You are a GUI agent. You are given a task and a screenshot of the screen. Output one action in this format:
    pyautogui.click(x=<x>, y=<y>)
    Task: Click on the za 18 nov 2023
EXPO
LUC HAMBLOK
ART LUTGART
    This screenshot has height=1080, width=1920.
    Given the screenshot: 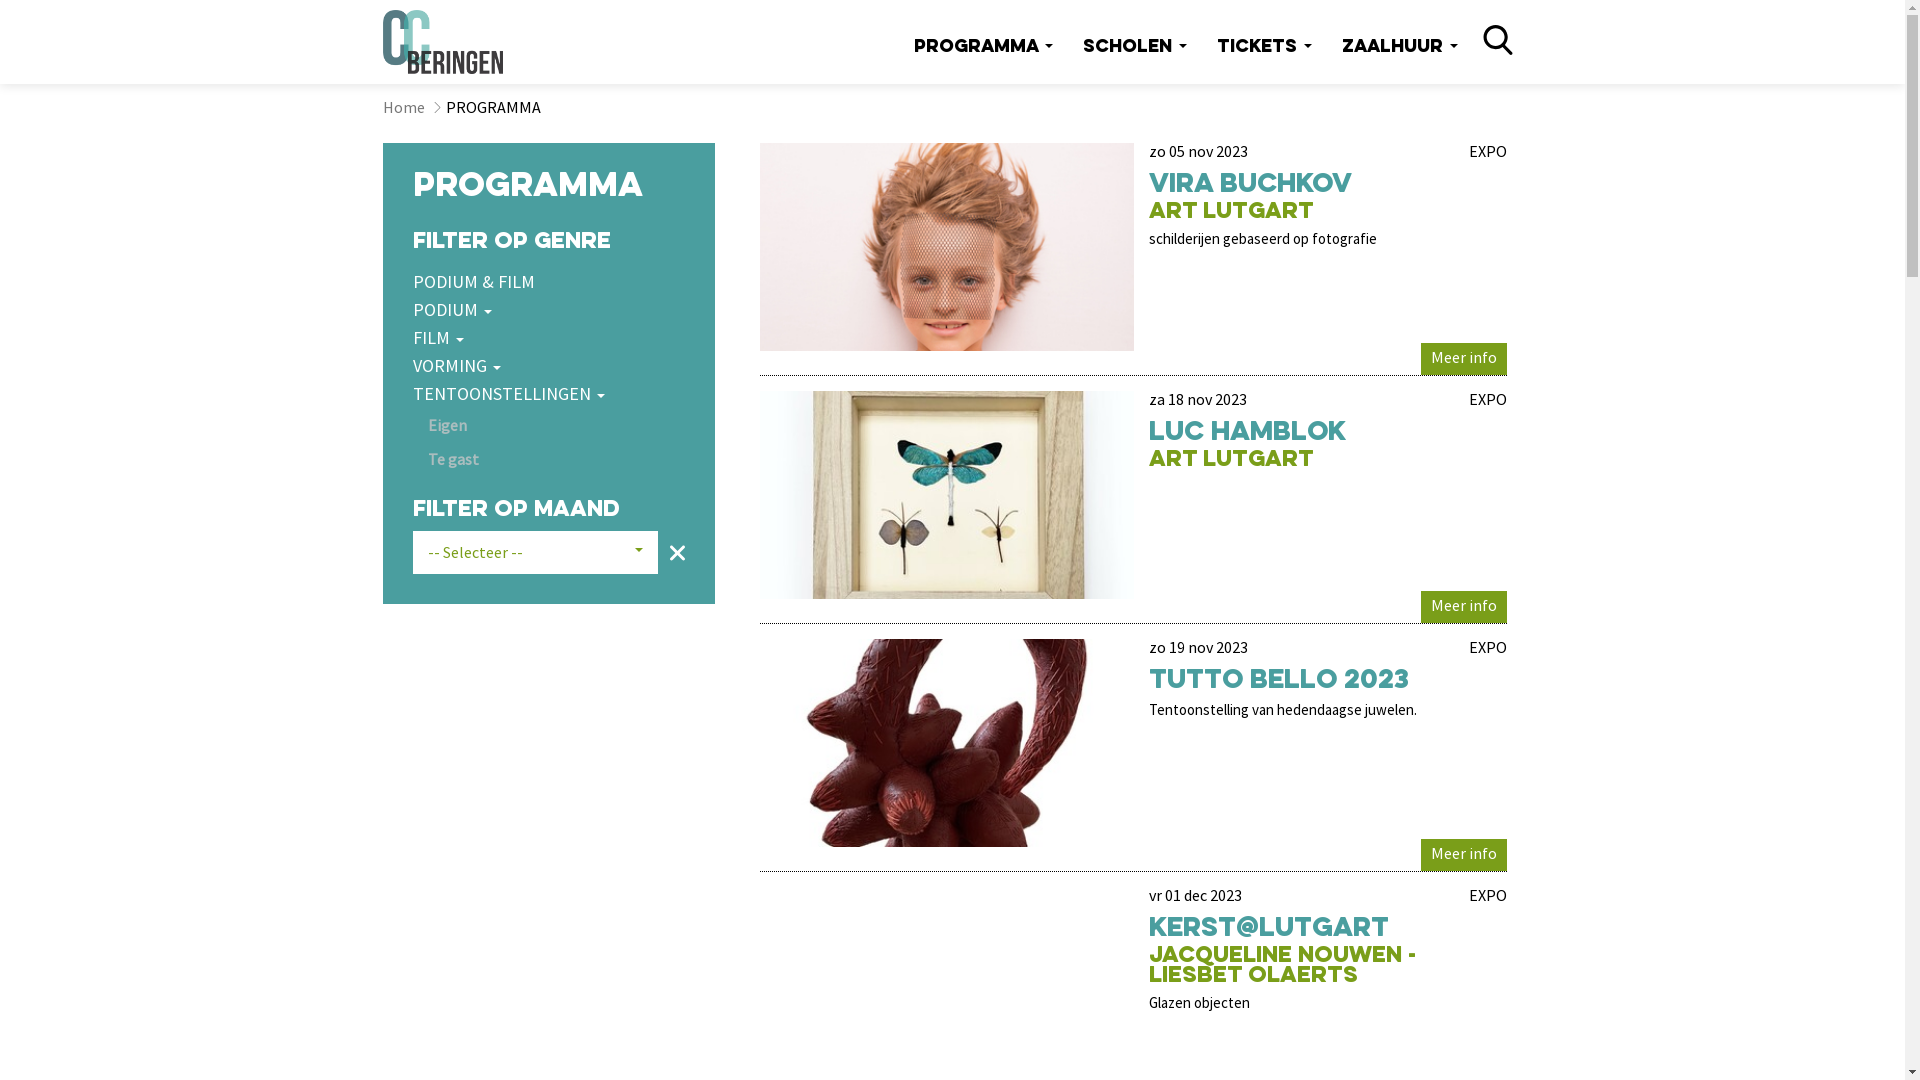 What is the action you would take?
    pyautogui.click(x=1134, y=491)
    